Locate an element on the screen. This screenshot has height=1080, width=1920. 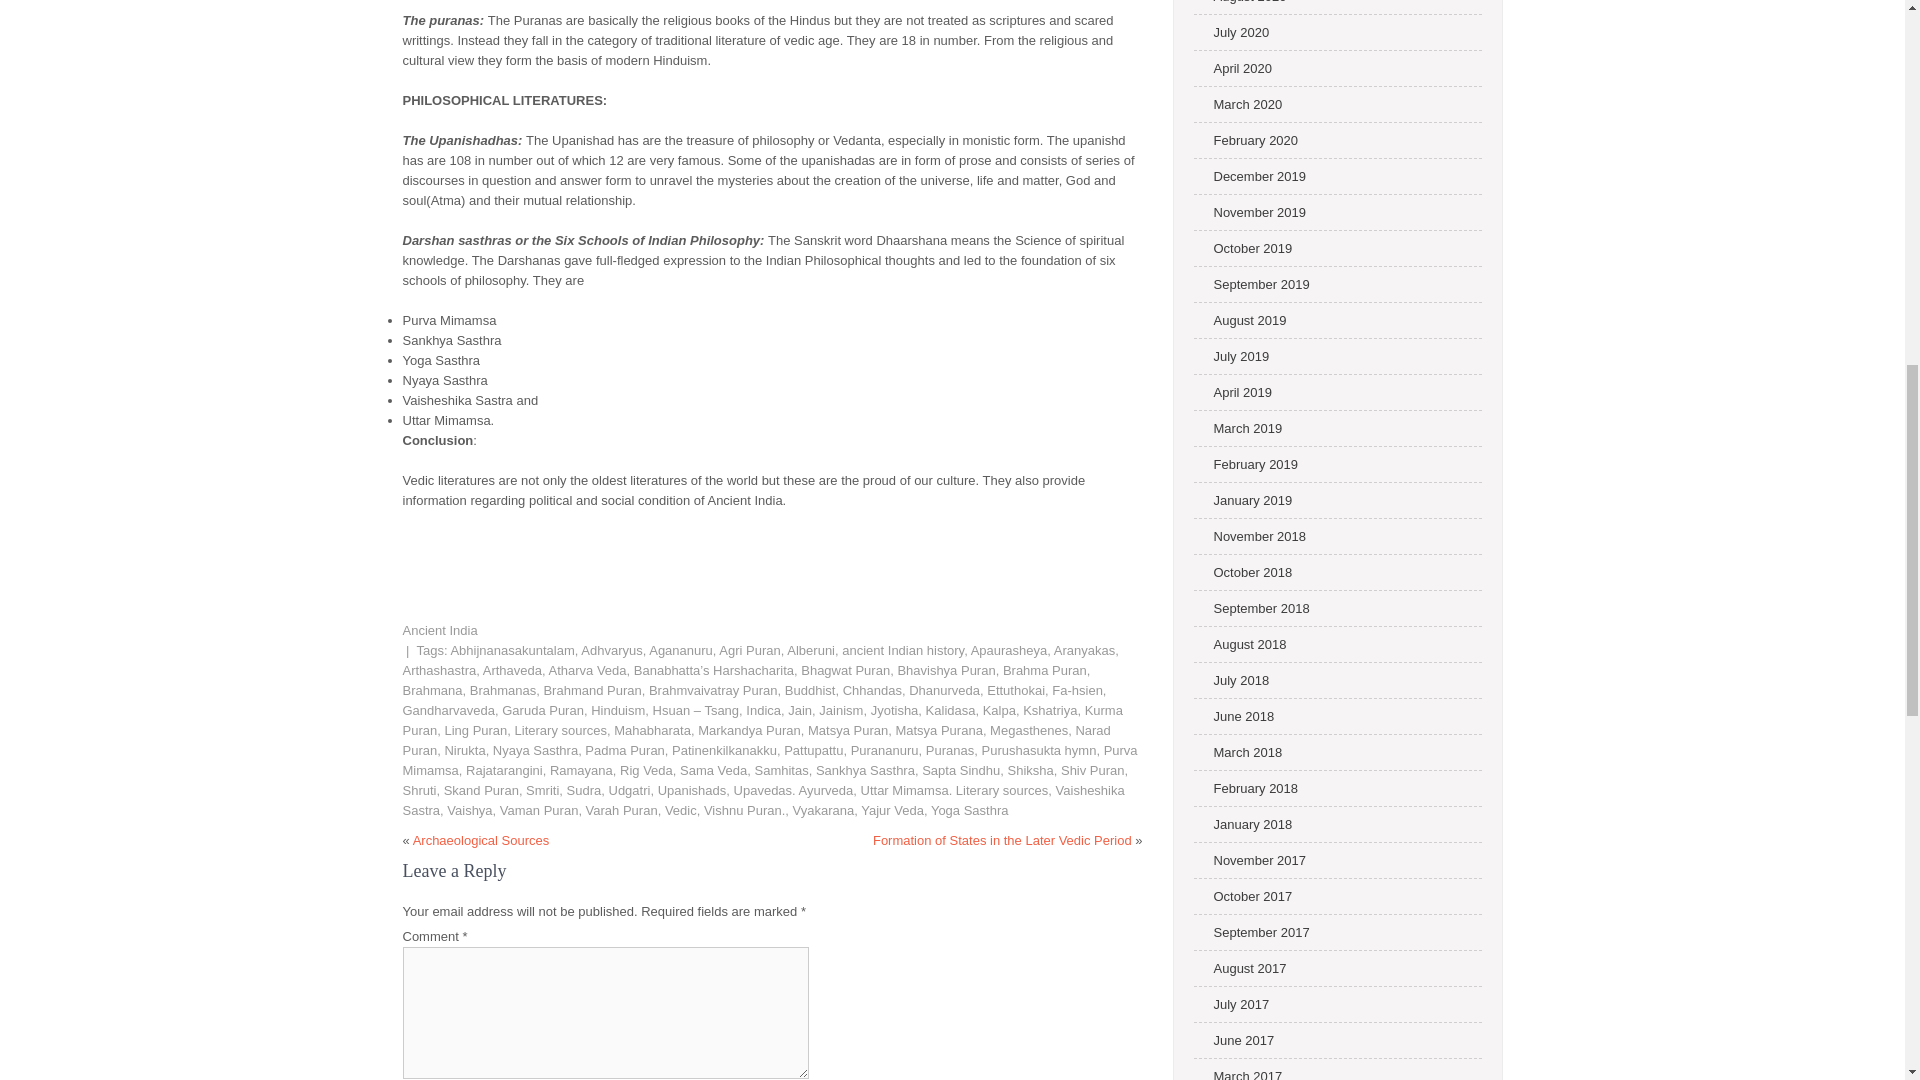
Agri Puran is located at coordinates (748, 650).